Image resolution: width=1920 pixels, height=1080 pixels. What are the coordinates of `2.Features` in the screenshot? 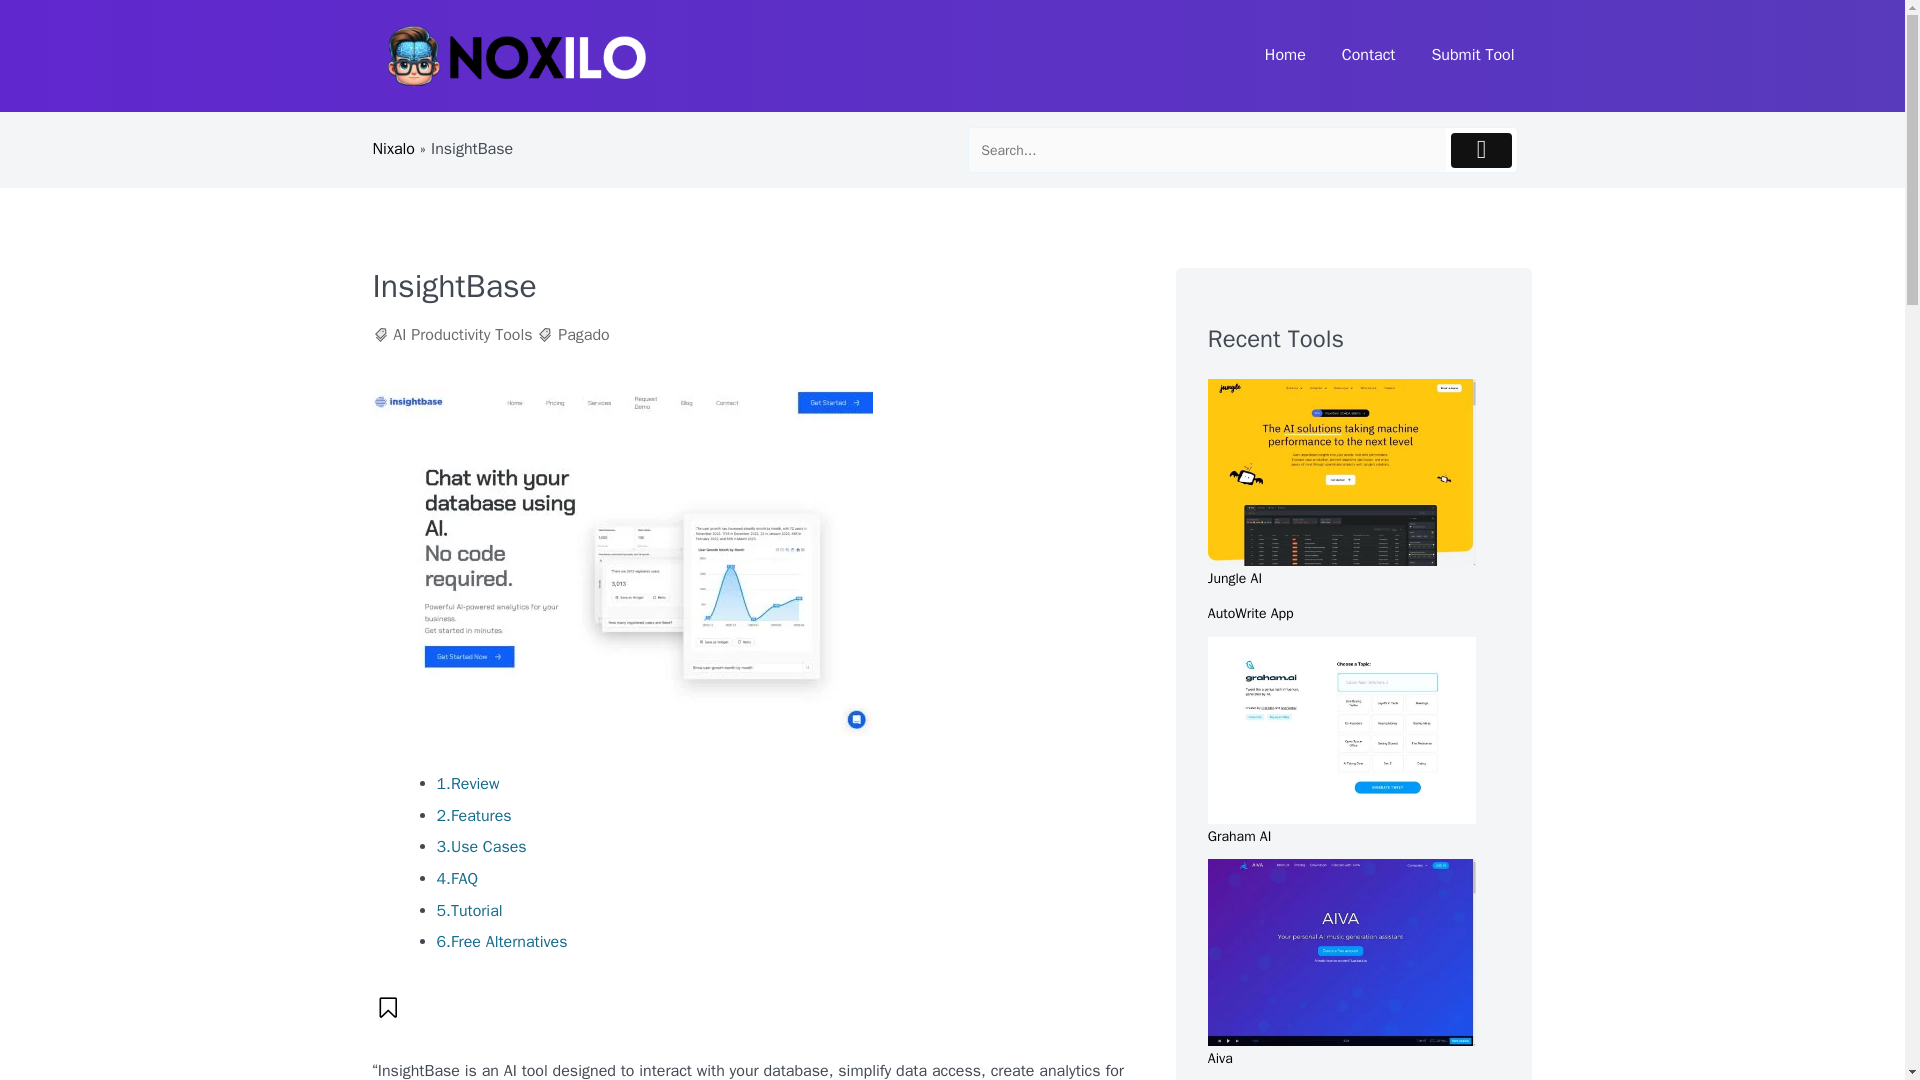 It's located at (472, 816).